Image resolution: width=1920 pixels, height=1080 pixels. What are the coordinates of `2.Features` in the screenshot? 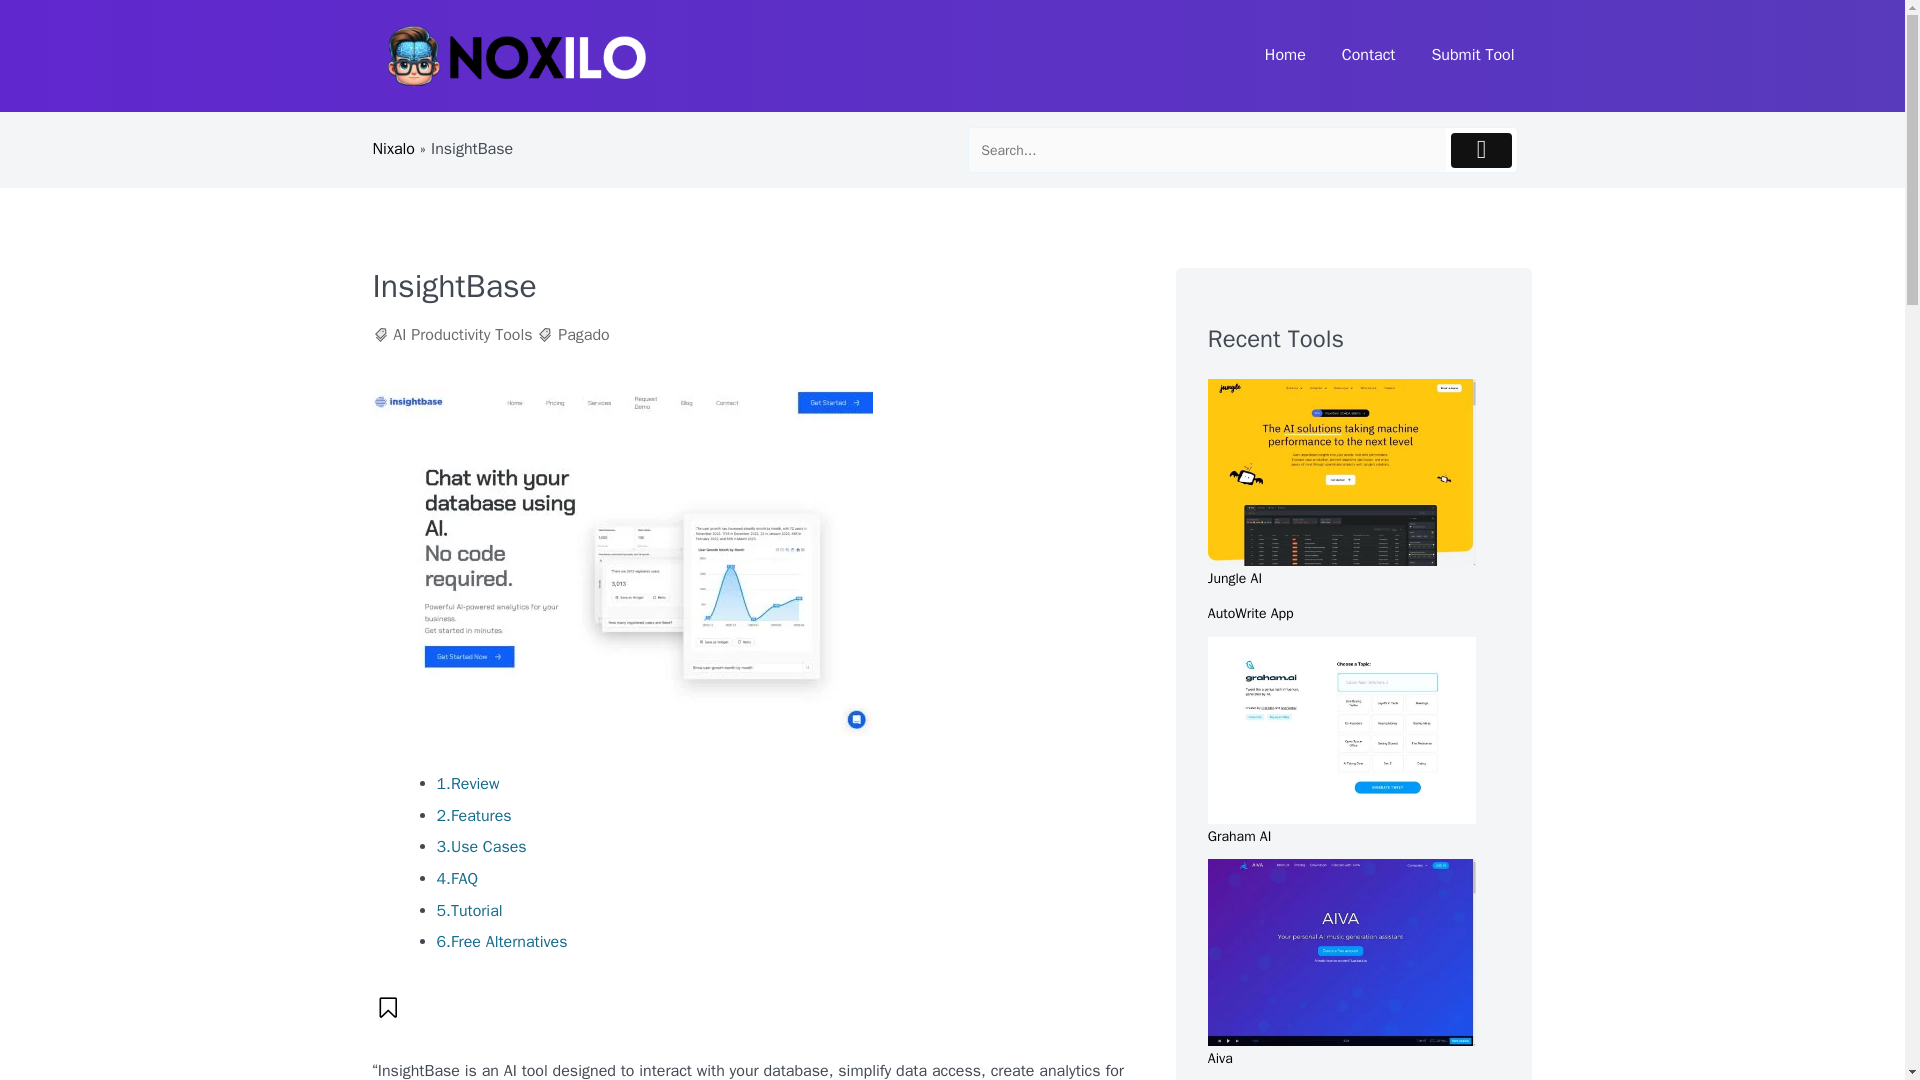 It's located at (472, 816).